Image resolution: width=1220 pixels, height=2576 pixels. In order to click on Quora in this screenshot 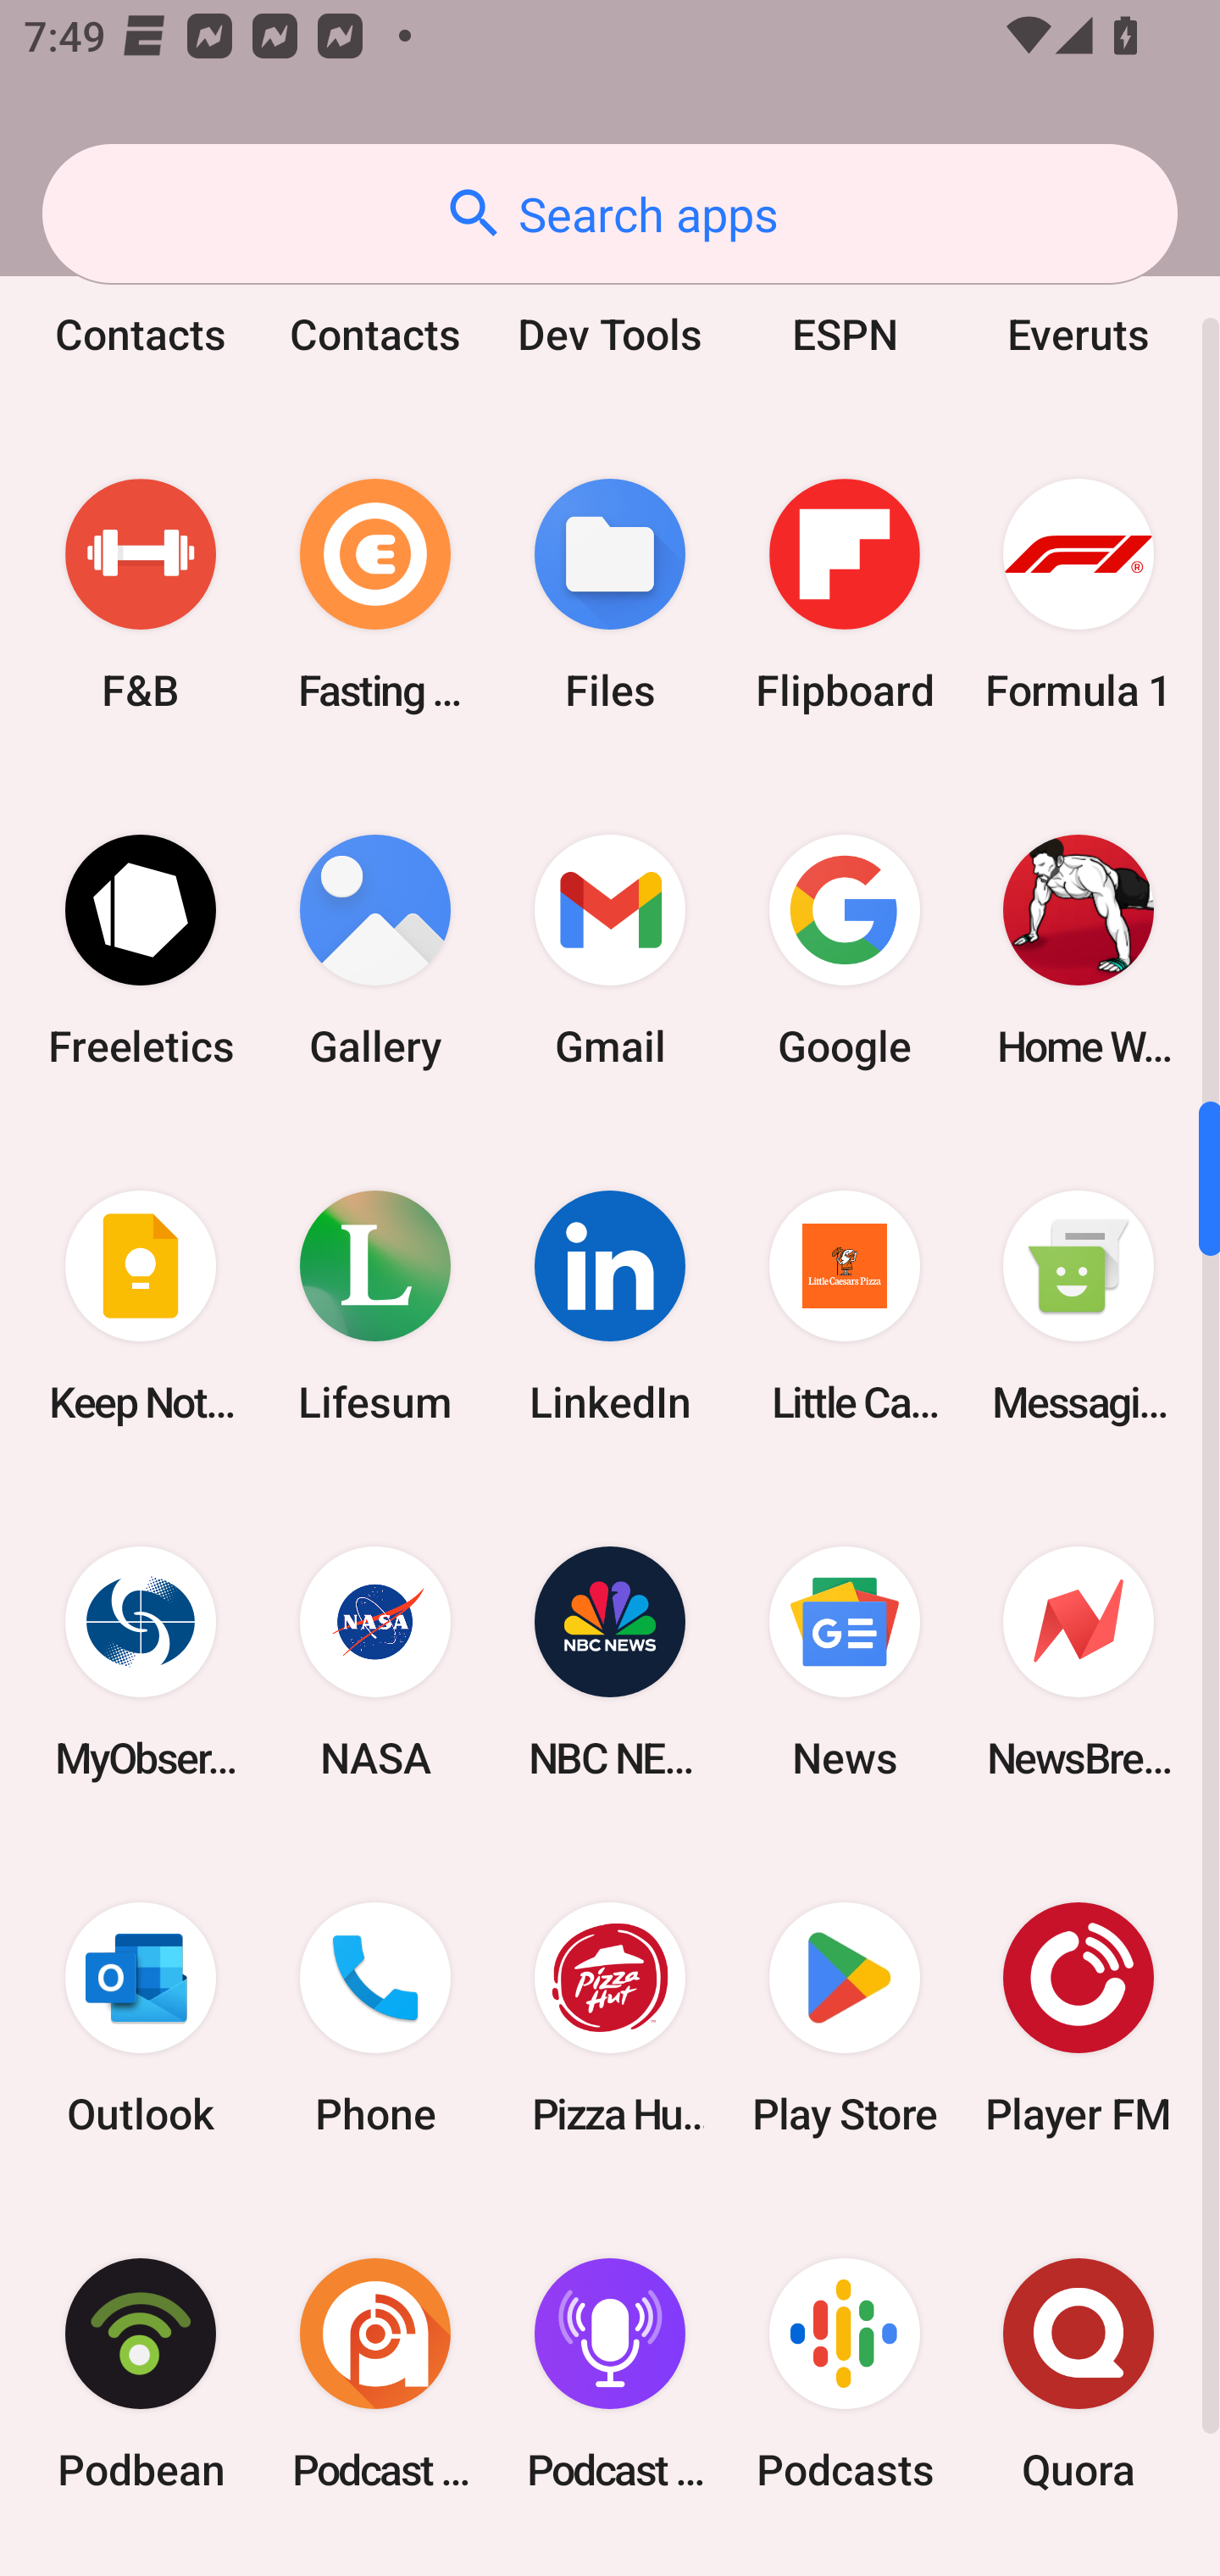, I will do `click(1079, 2374)`.